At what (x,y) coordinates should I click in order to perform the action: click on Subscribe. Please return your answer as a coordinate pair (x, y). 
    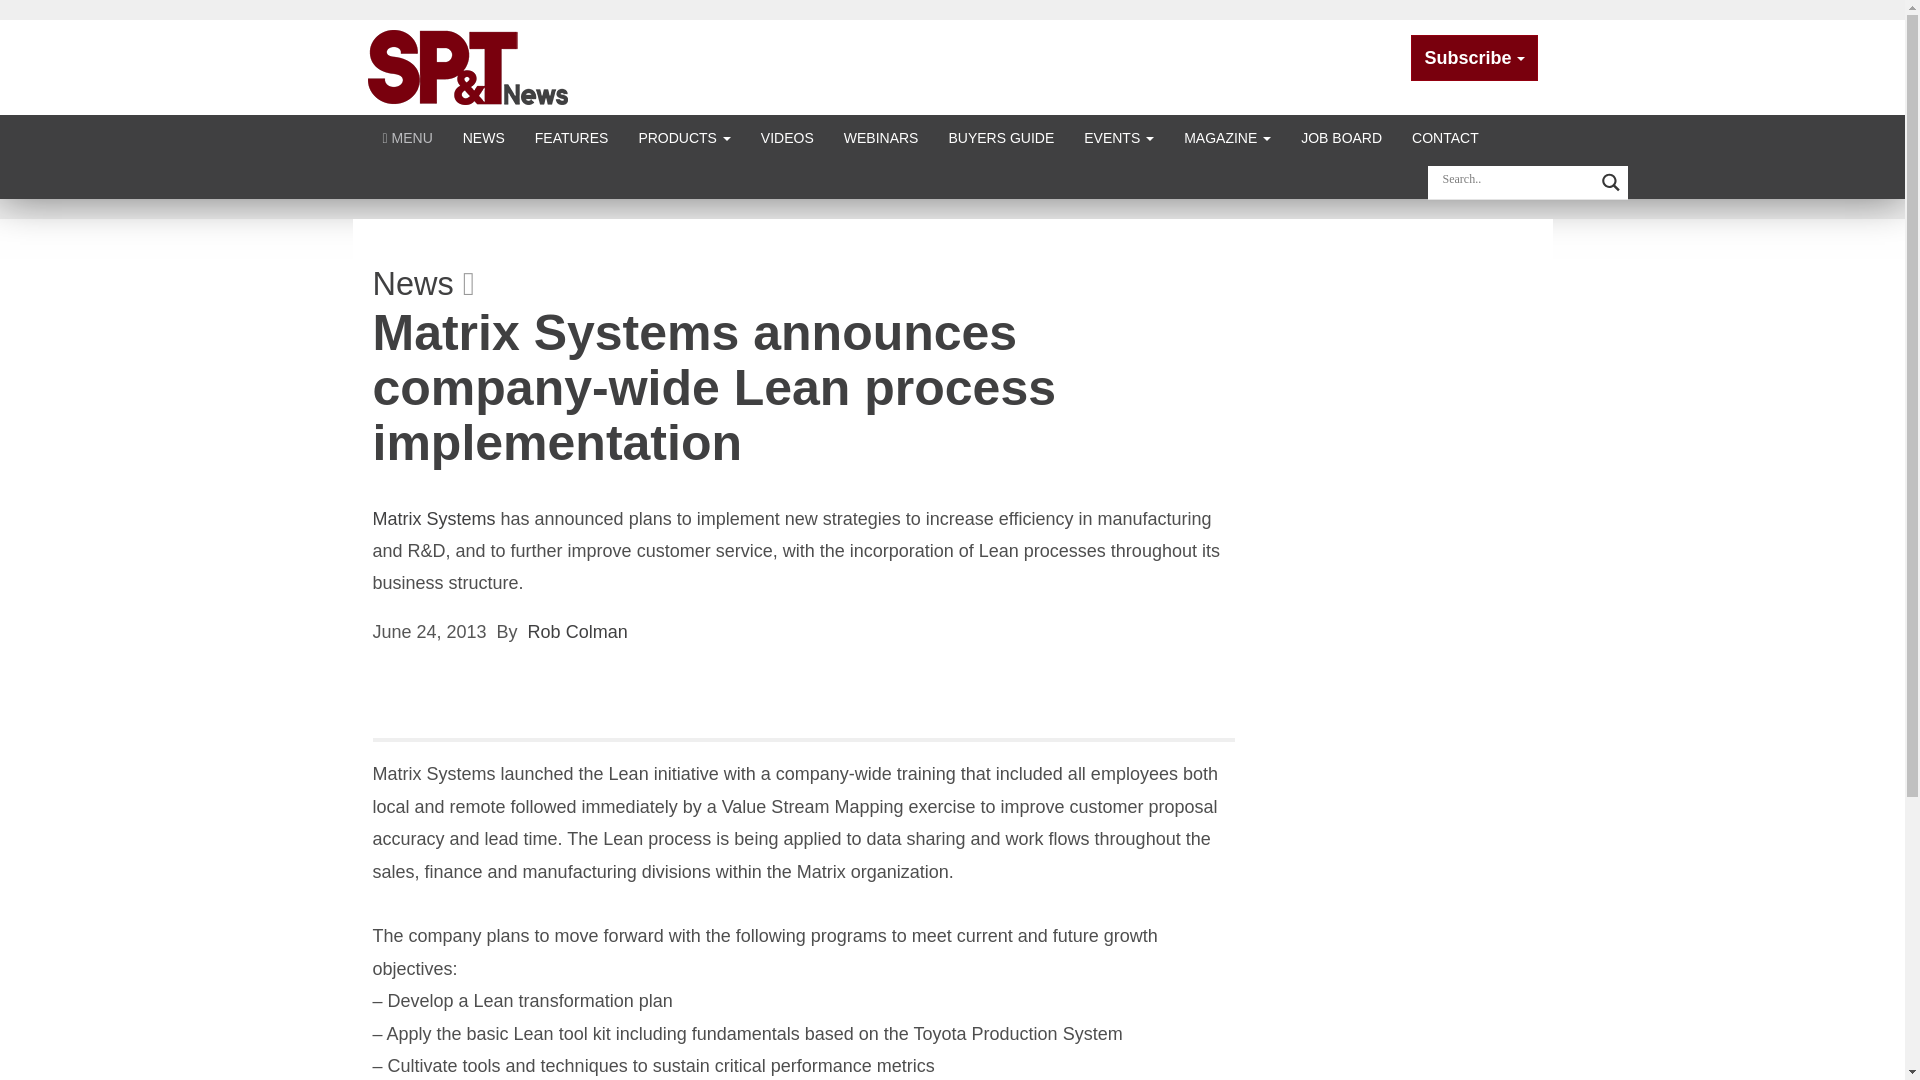
    Looking at the image, I should click on (1474, 58).